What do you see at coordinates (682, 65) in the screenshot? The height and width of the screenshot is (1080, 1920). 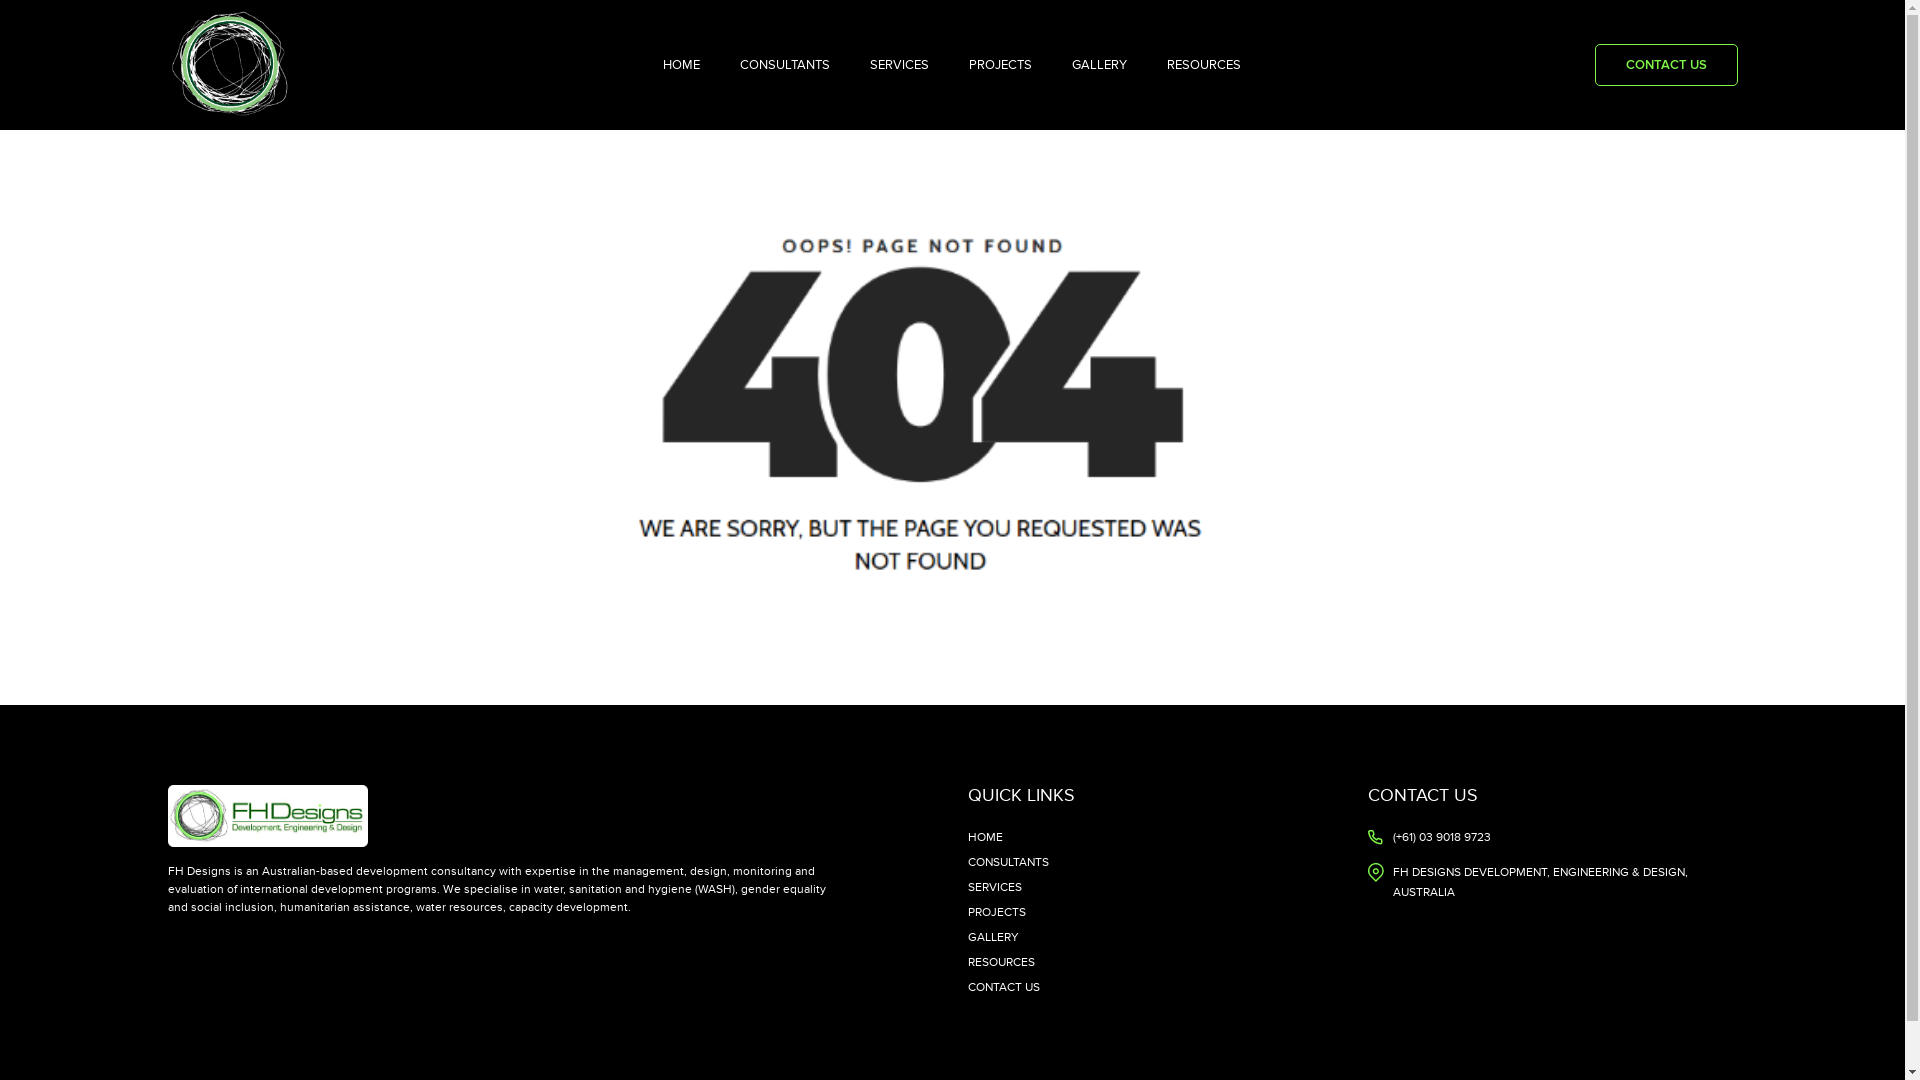 I see `HOME` at bounding box center [682, 65].